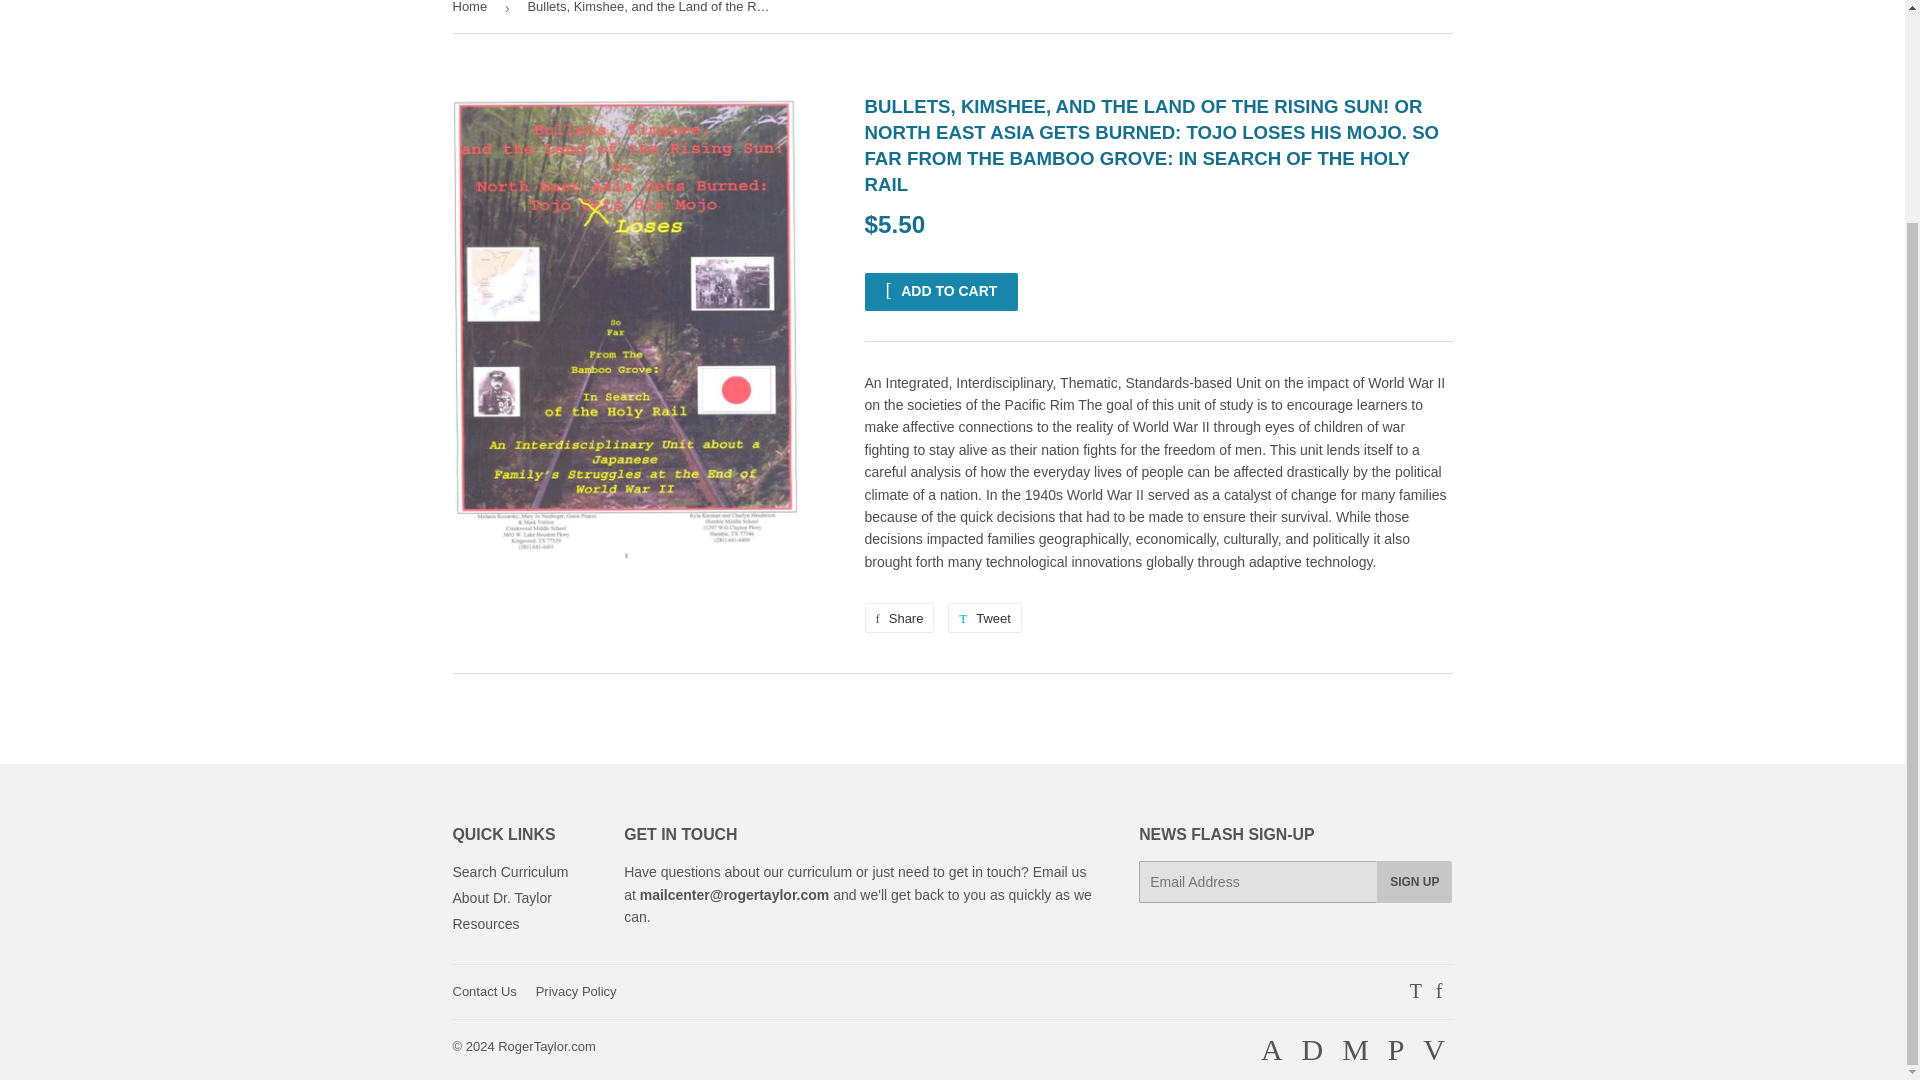 This screenshot has height=1080, width=1920. Describe the element at coordinates (510, 872) in the screenshot. I see `Search Curriculum` at that location.